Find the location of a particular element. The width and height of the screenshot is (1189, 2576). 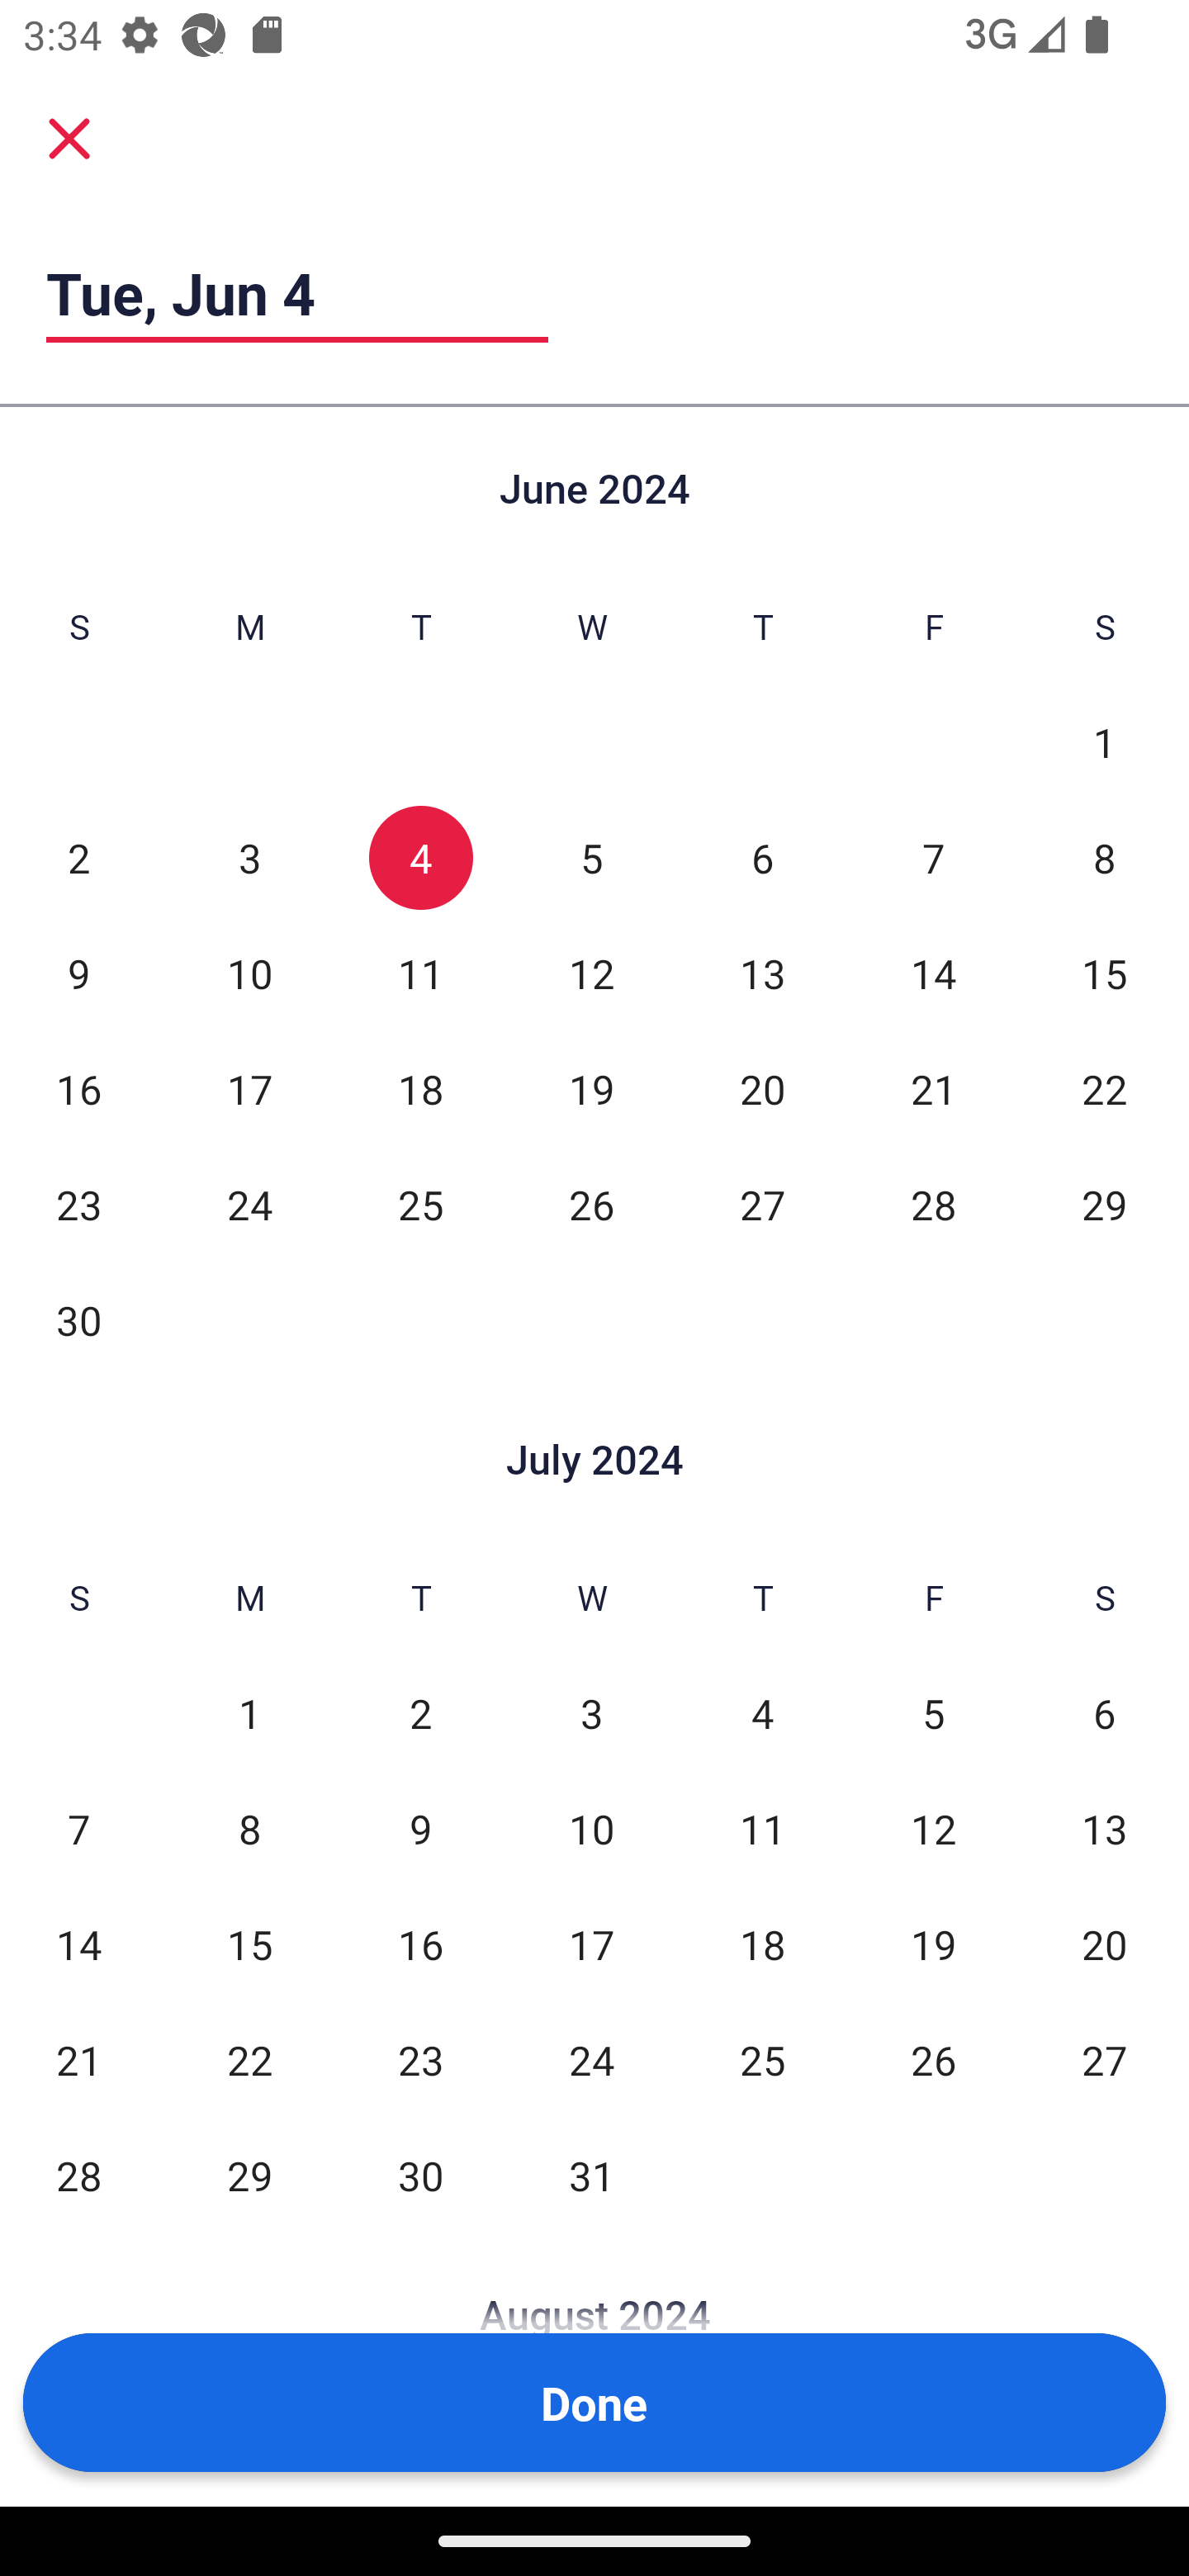

19 Fri, Jul 19, Not Selected is located at coordinates (933, 1944).